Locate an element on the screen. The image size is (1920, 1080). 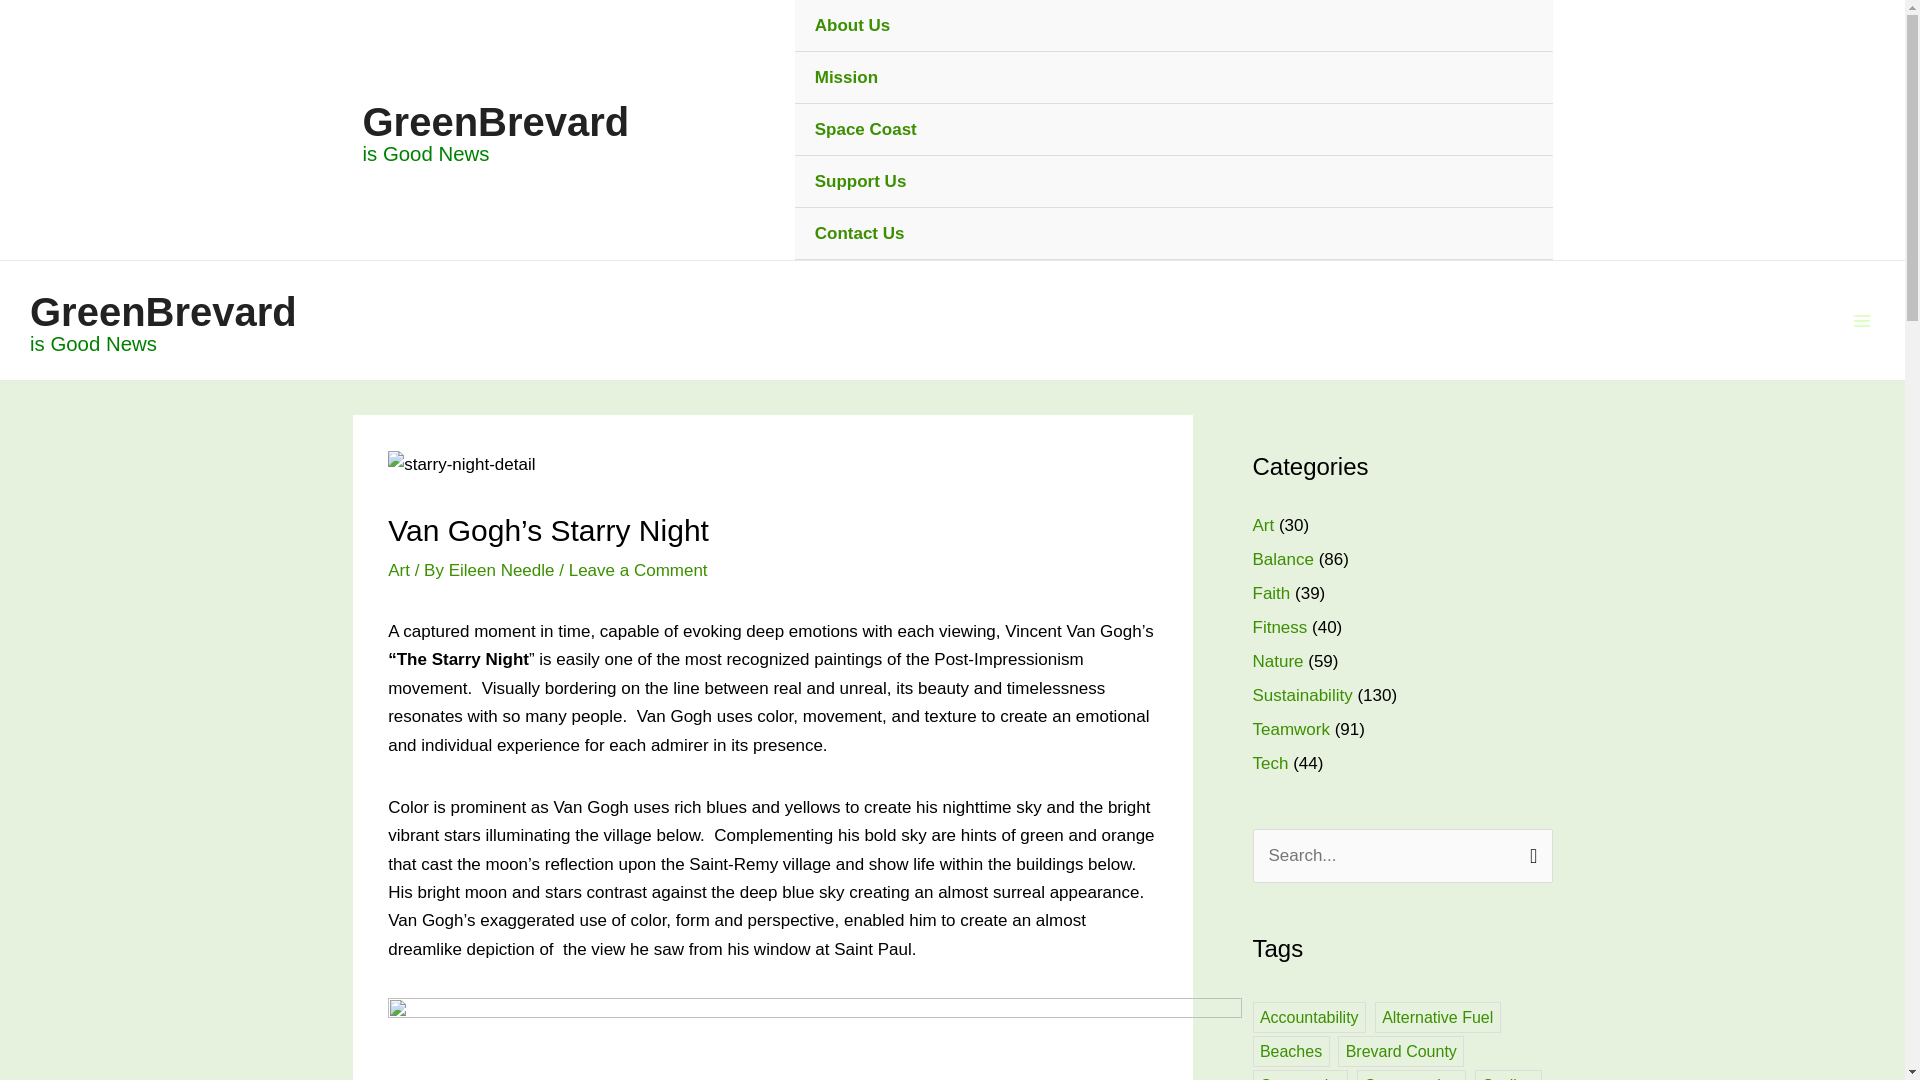
GreenBrevard is located at coordinates (496, 122).